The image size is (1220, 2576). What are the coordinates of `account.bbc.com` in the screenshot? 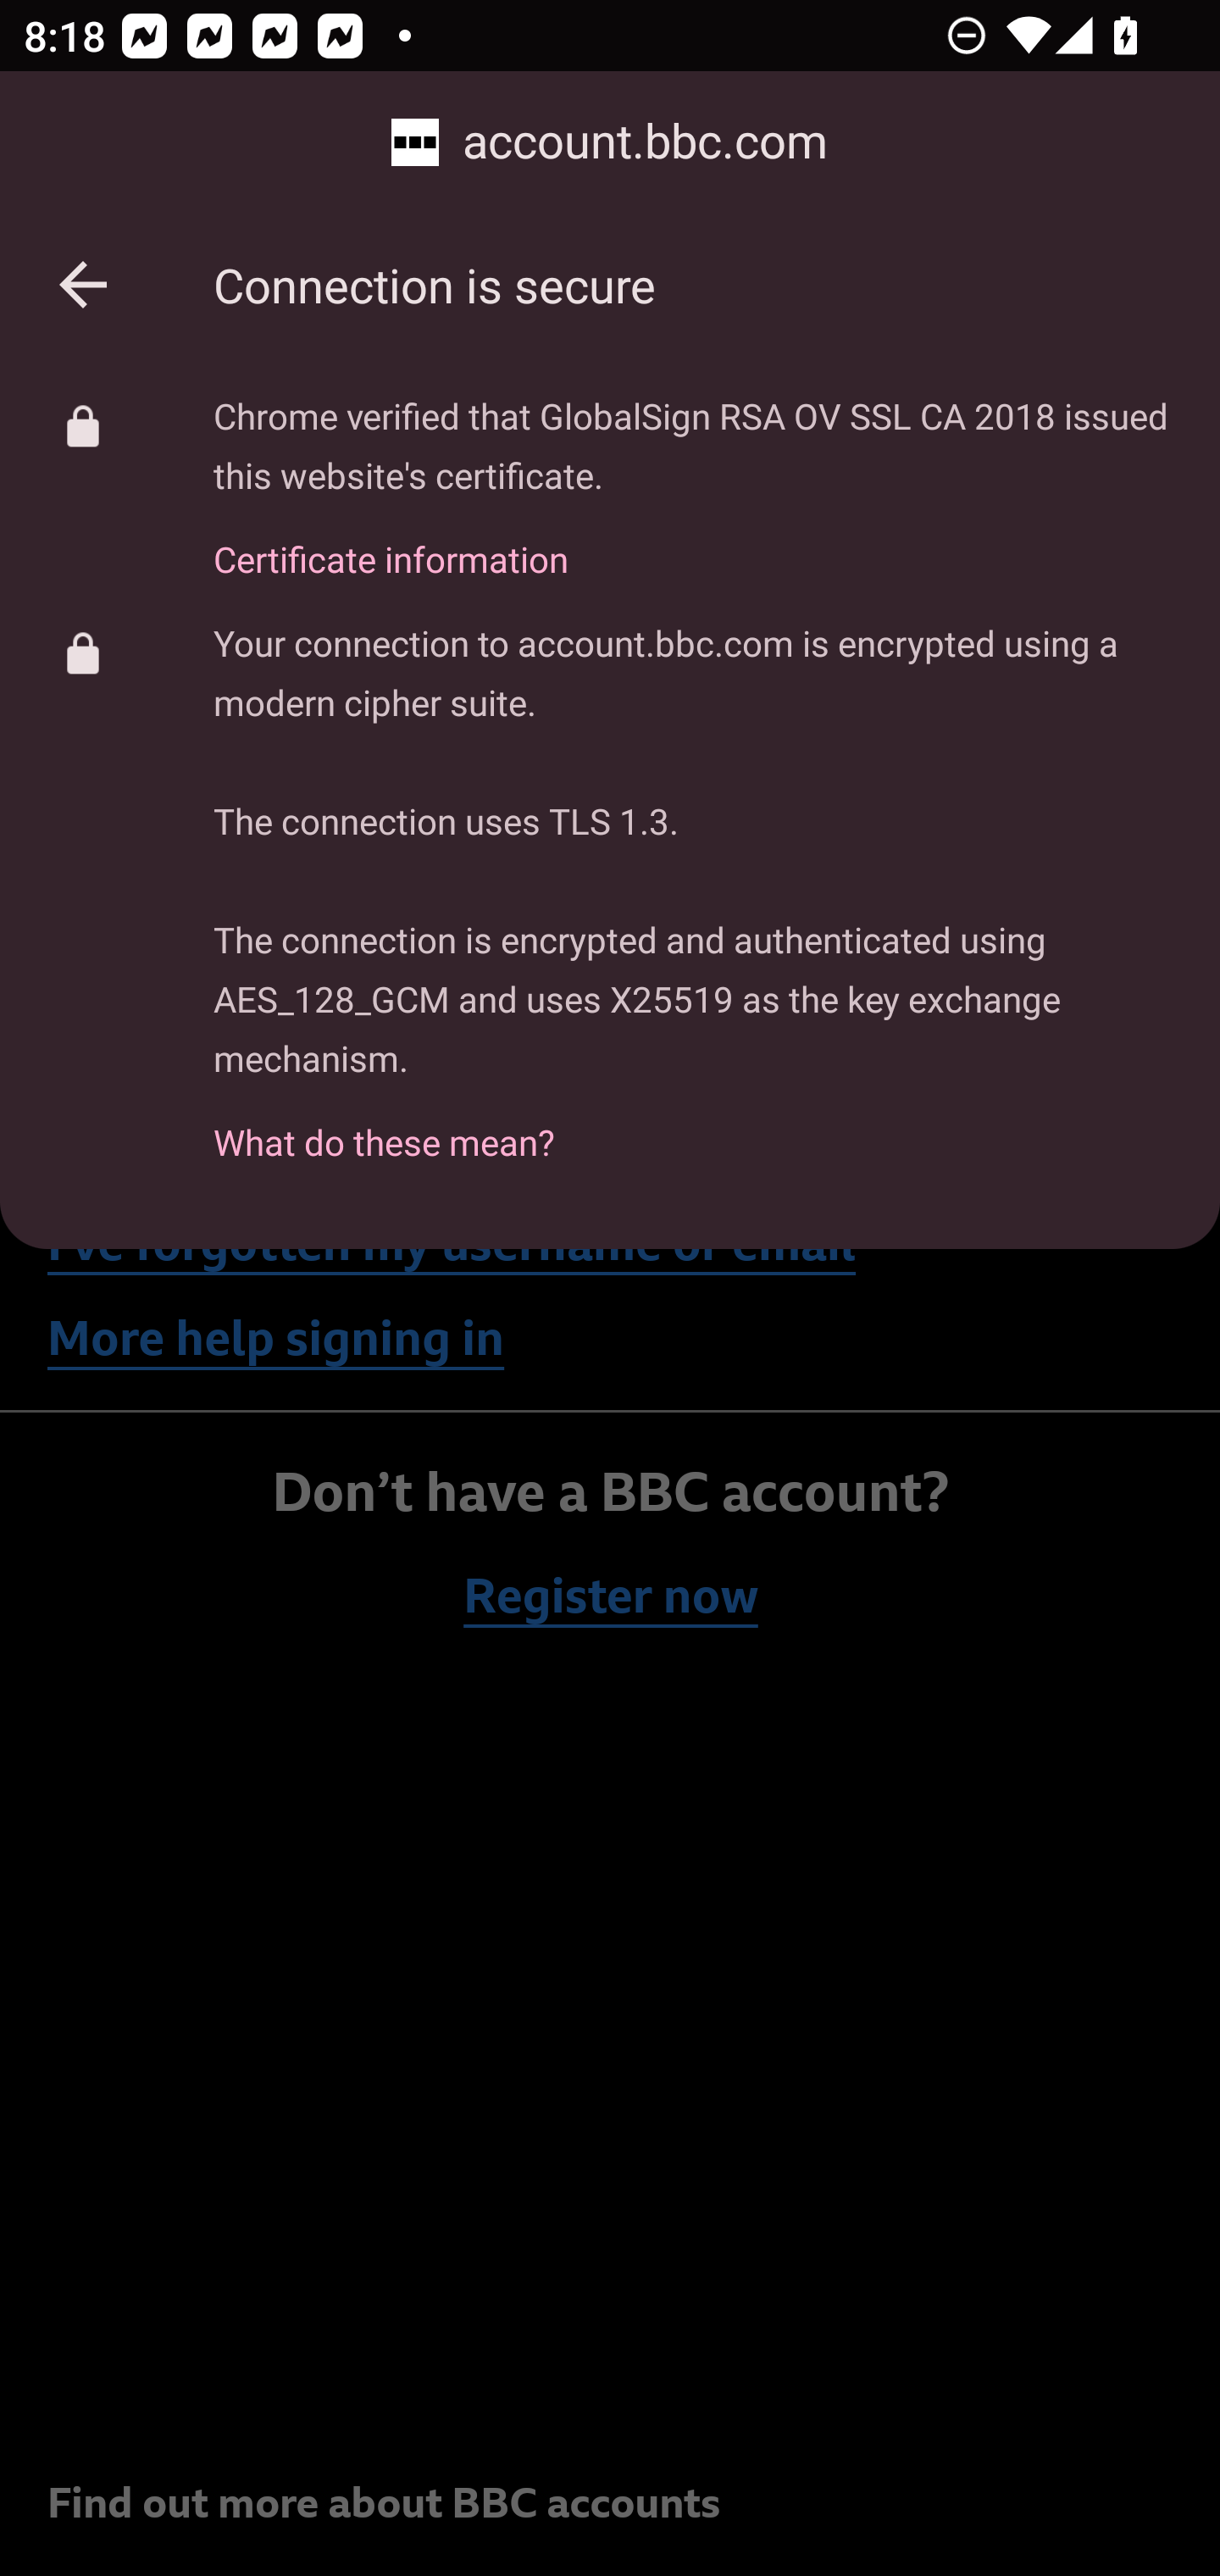 It's located at (610, 142).